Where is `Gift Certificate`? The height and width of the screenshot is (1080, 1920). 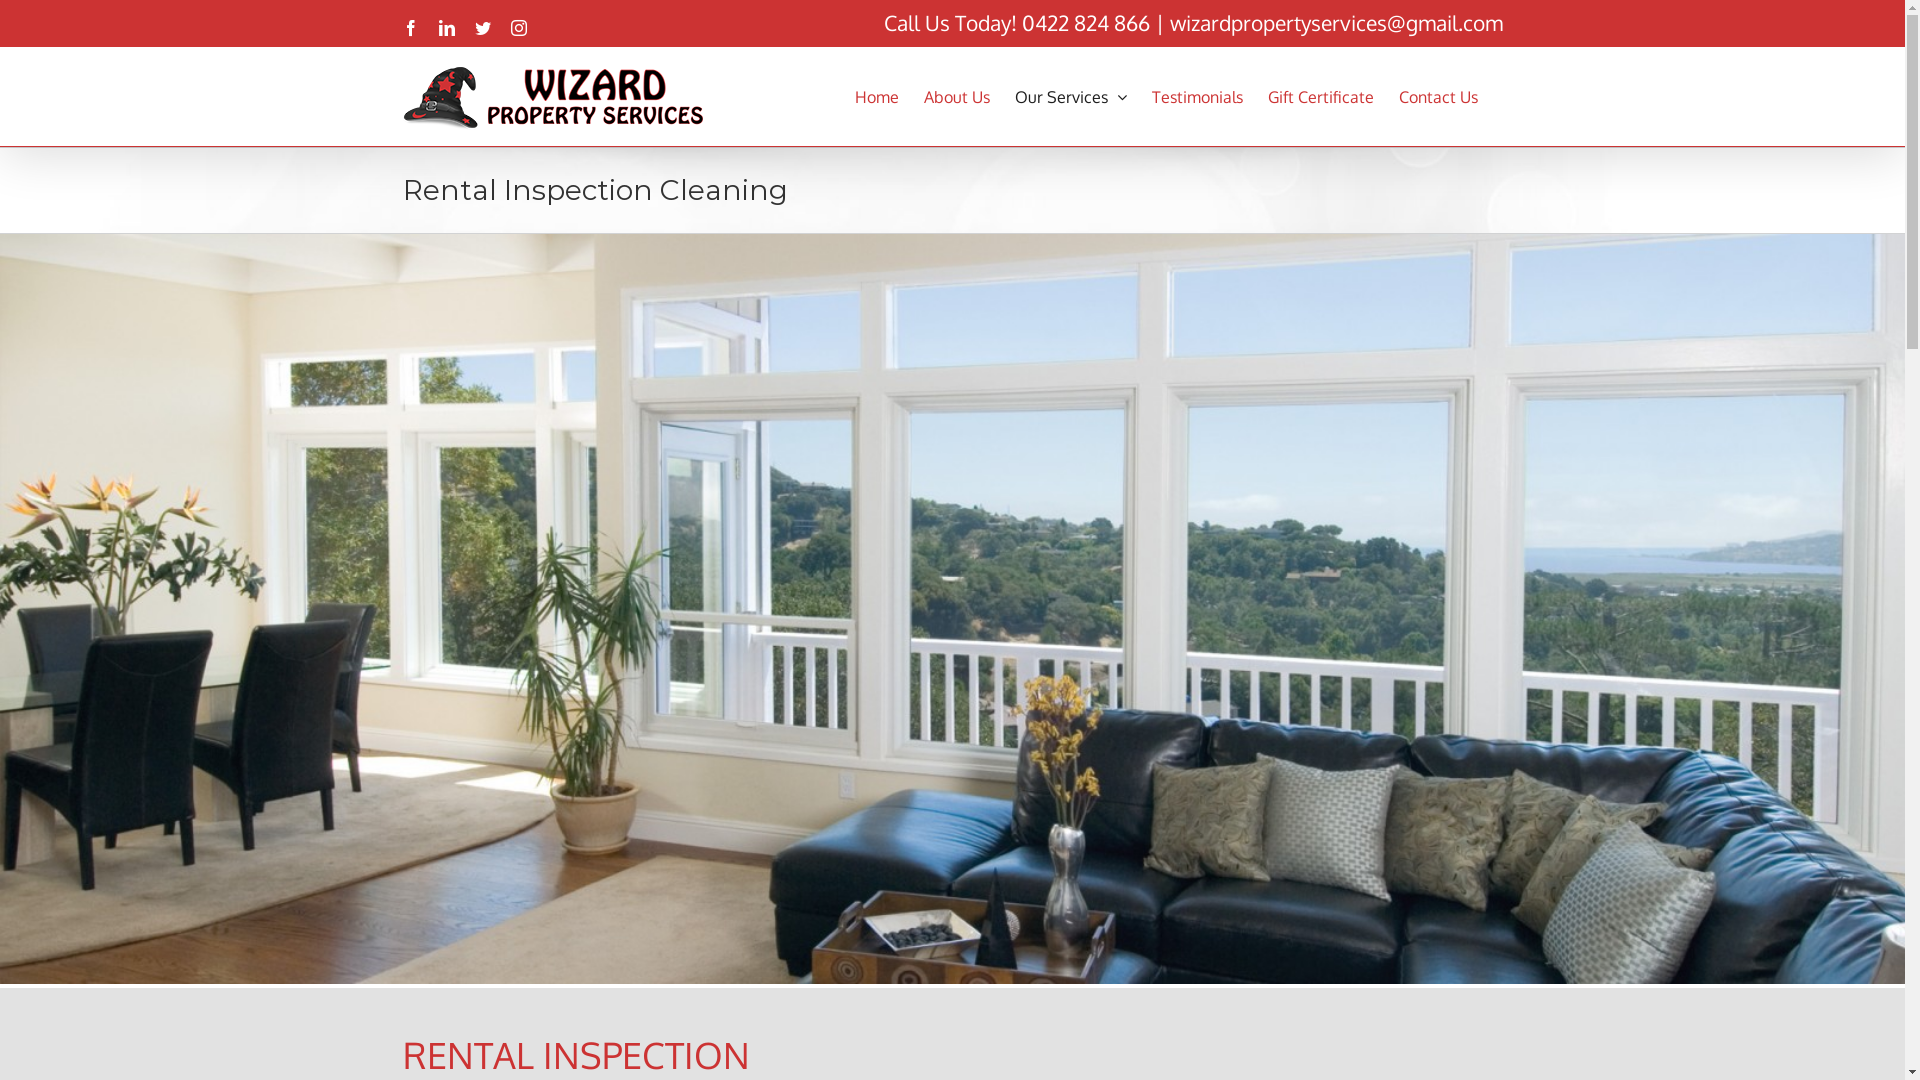
Gift Certificate is located at coordinates (1321, 96).